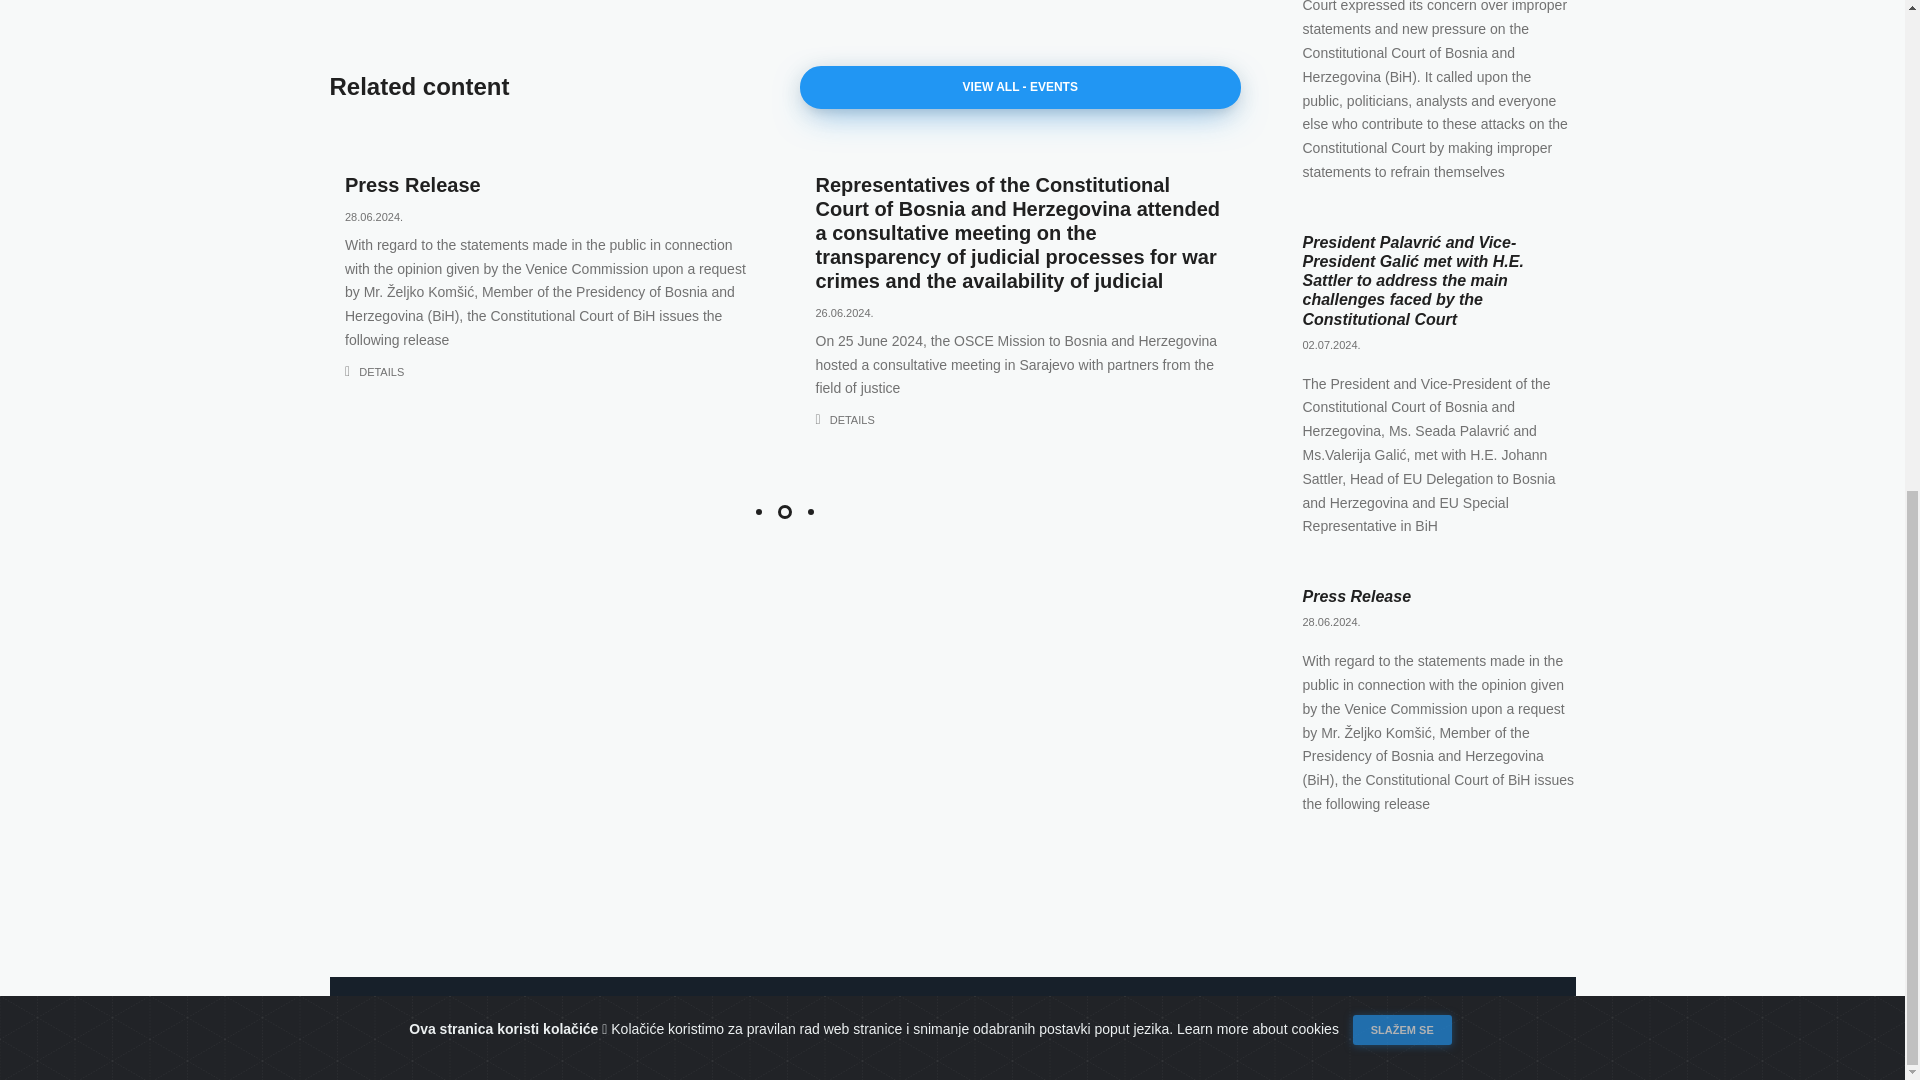 The width and height of the screenshot is (1920, 1080). What do you see at coordinates (1259, 132) in the screenshot?
I see `Learn more about cookies` at bounding box center [1259, 132].